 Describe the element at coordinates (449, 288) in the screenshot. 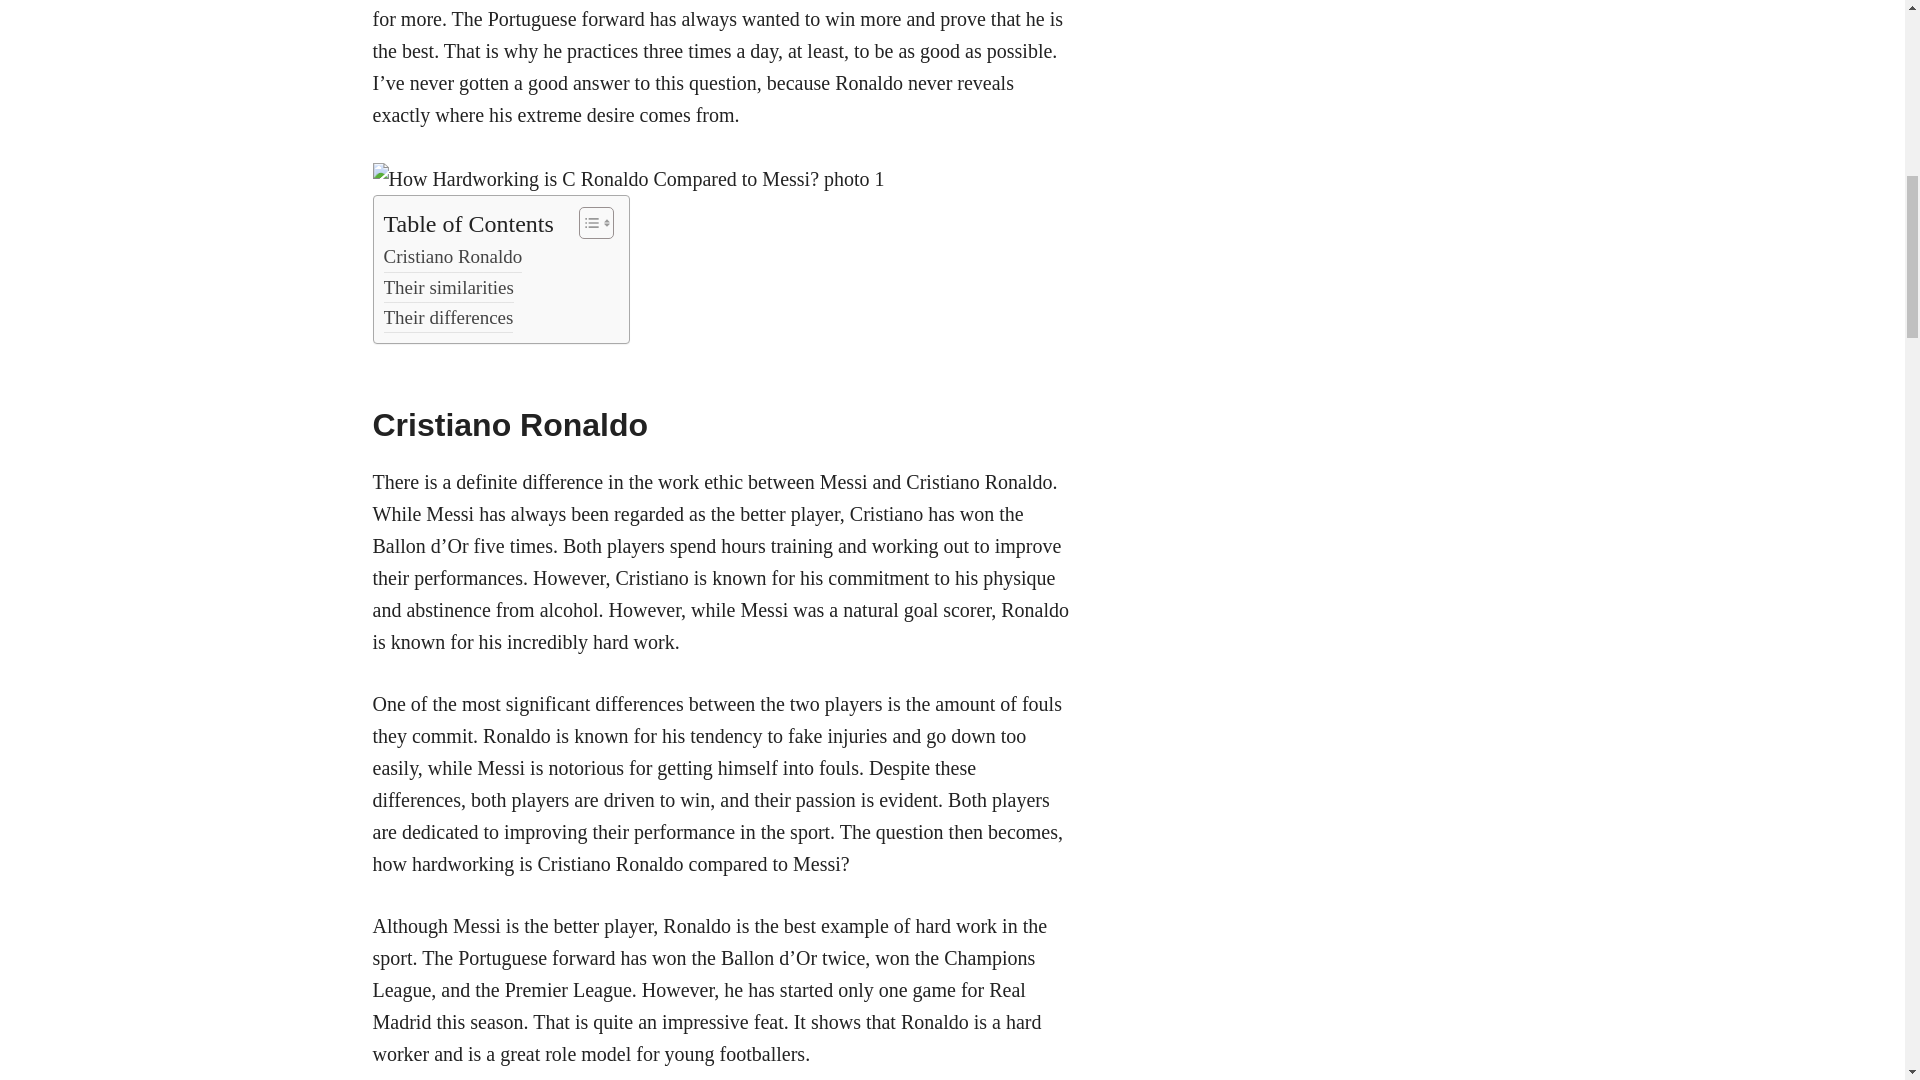

I see `Their similarities` at that location.